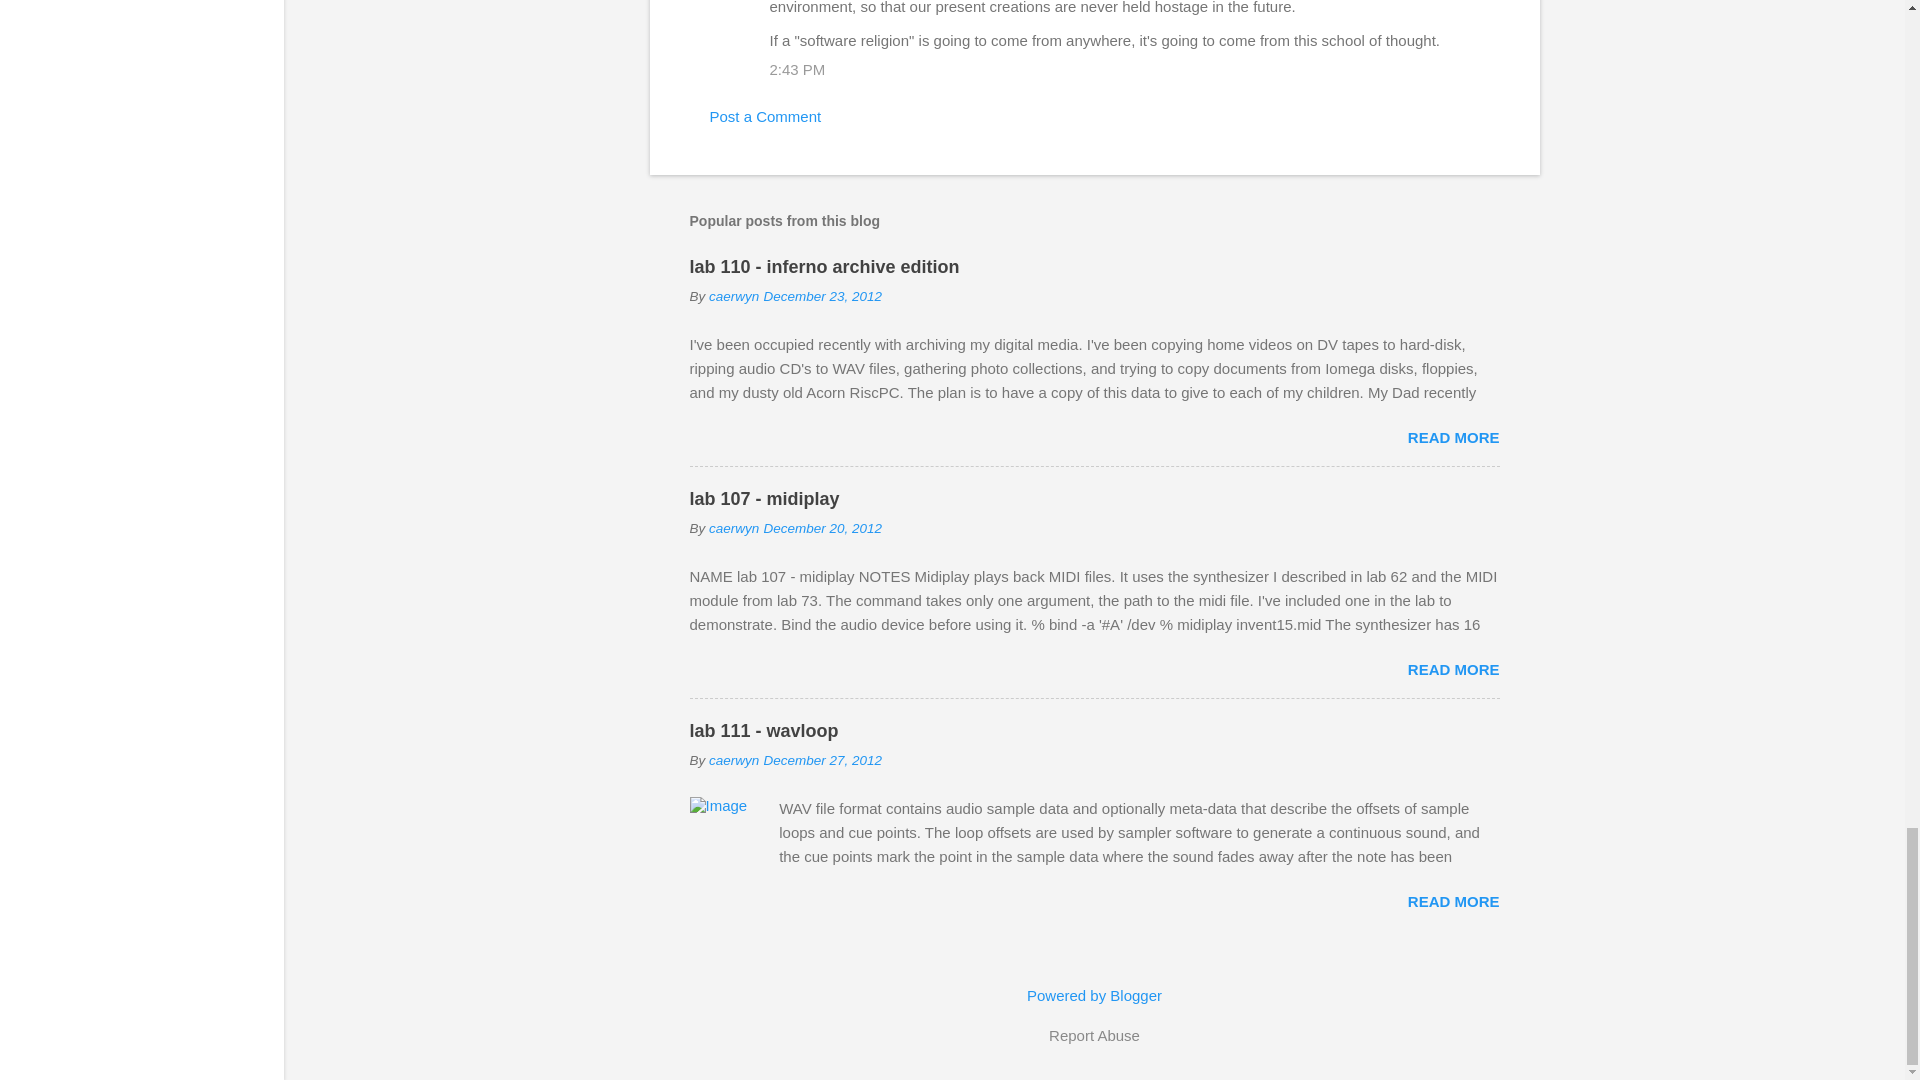 The width and height of the screenshot is (1920, 1080). What do you see at coordinates (766, 116) in the screenshot?
I see `Post a Comment` at bounding box center [766, 116].